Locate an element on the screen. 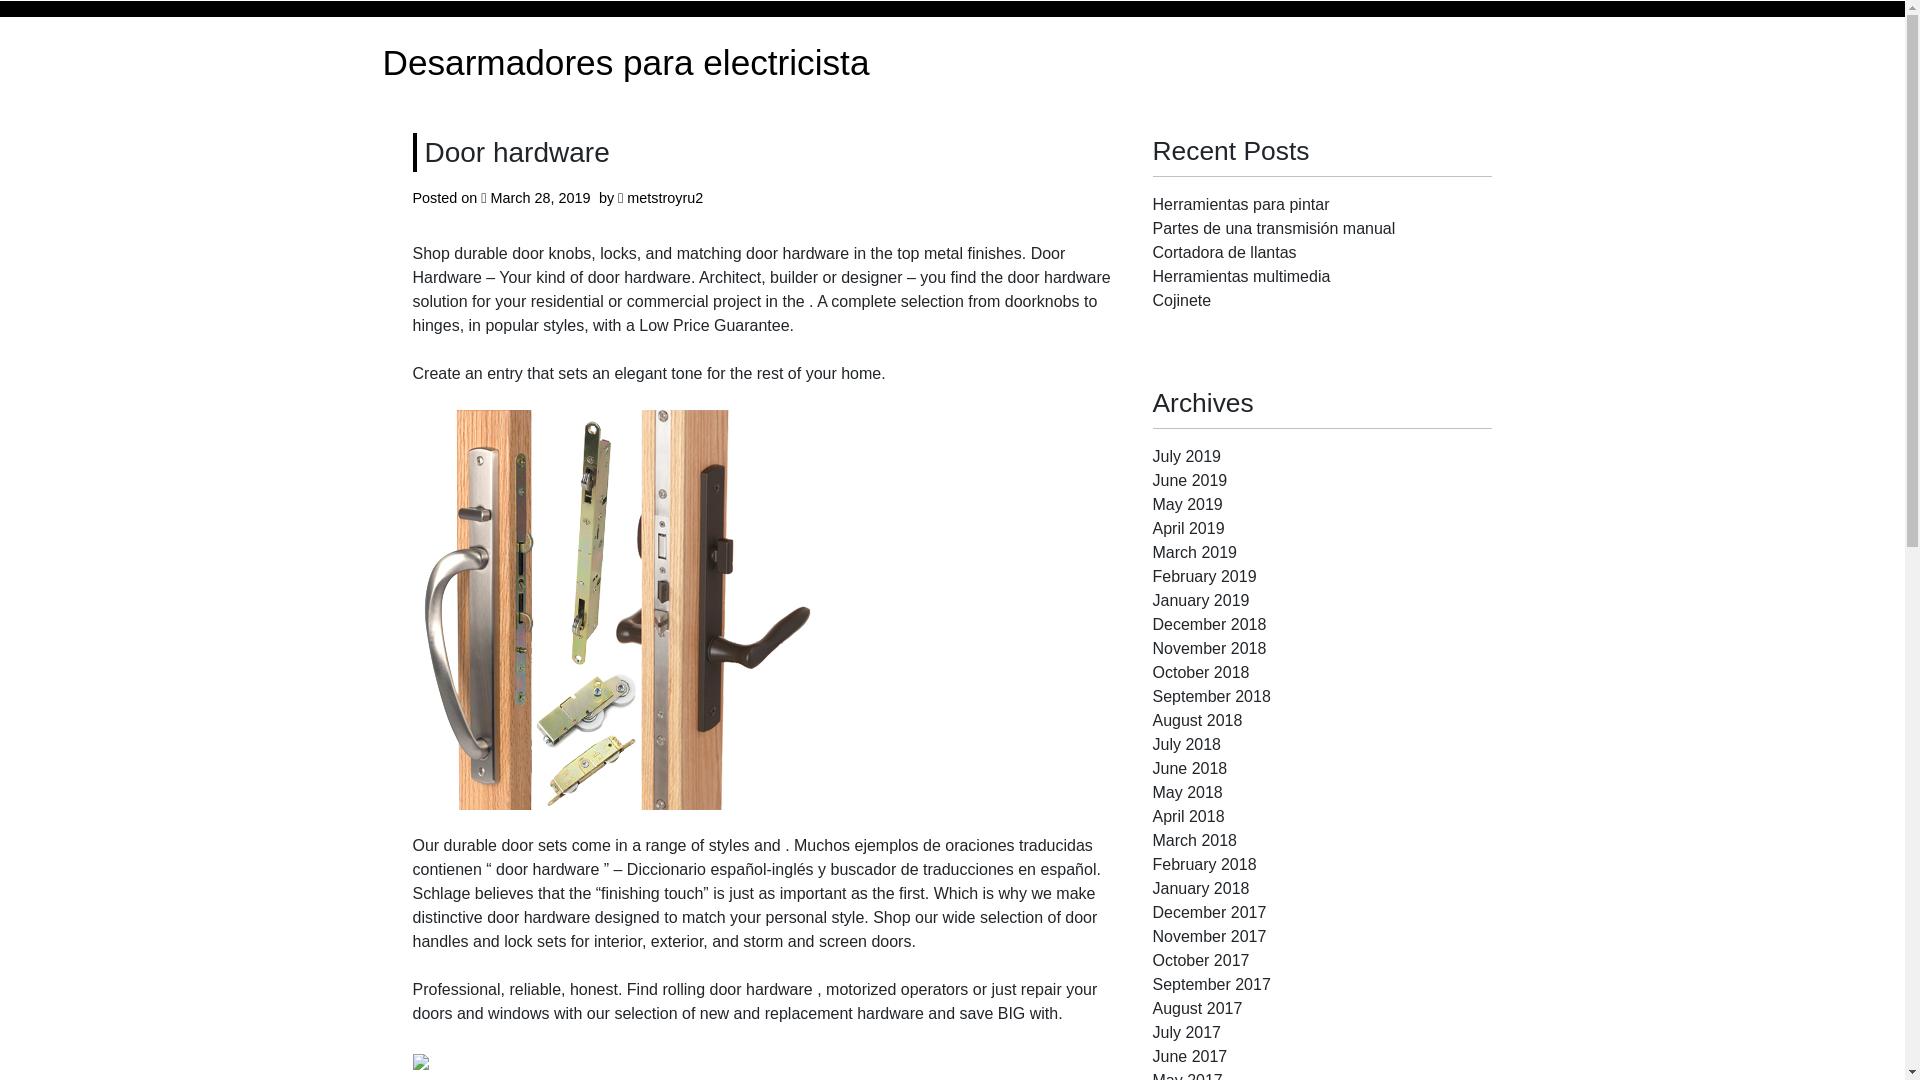 The height and width of the screenshot is (1080, 1920). Desarmadores para electricista is located at coordinates (626, 64).